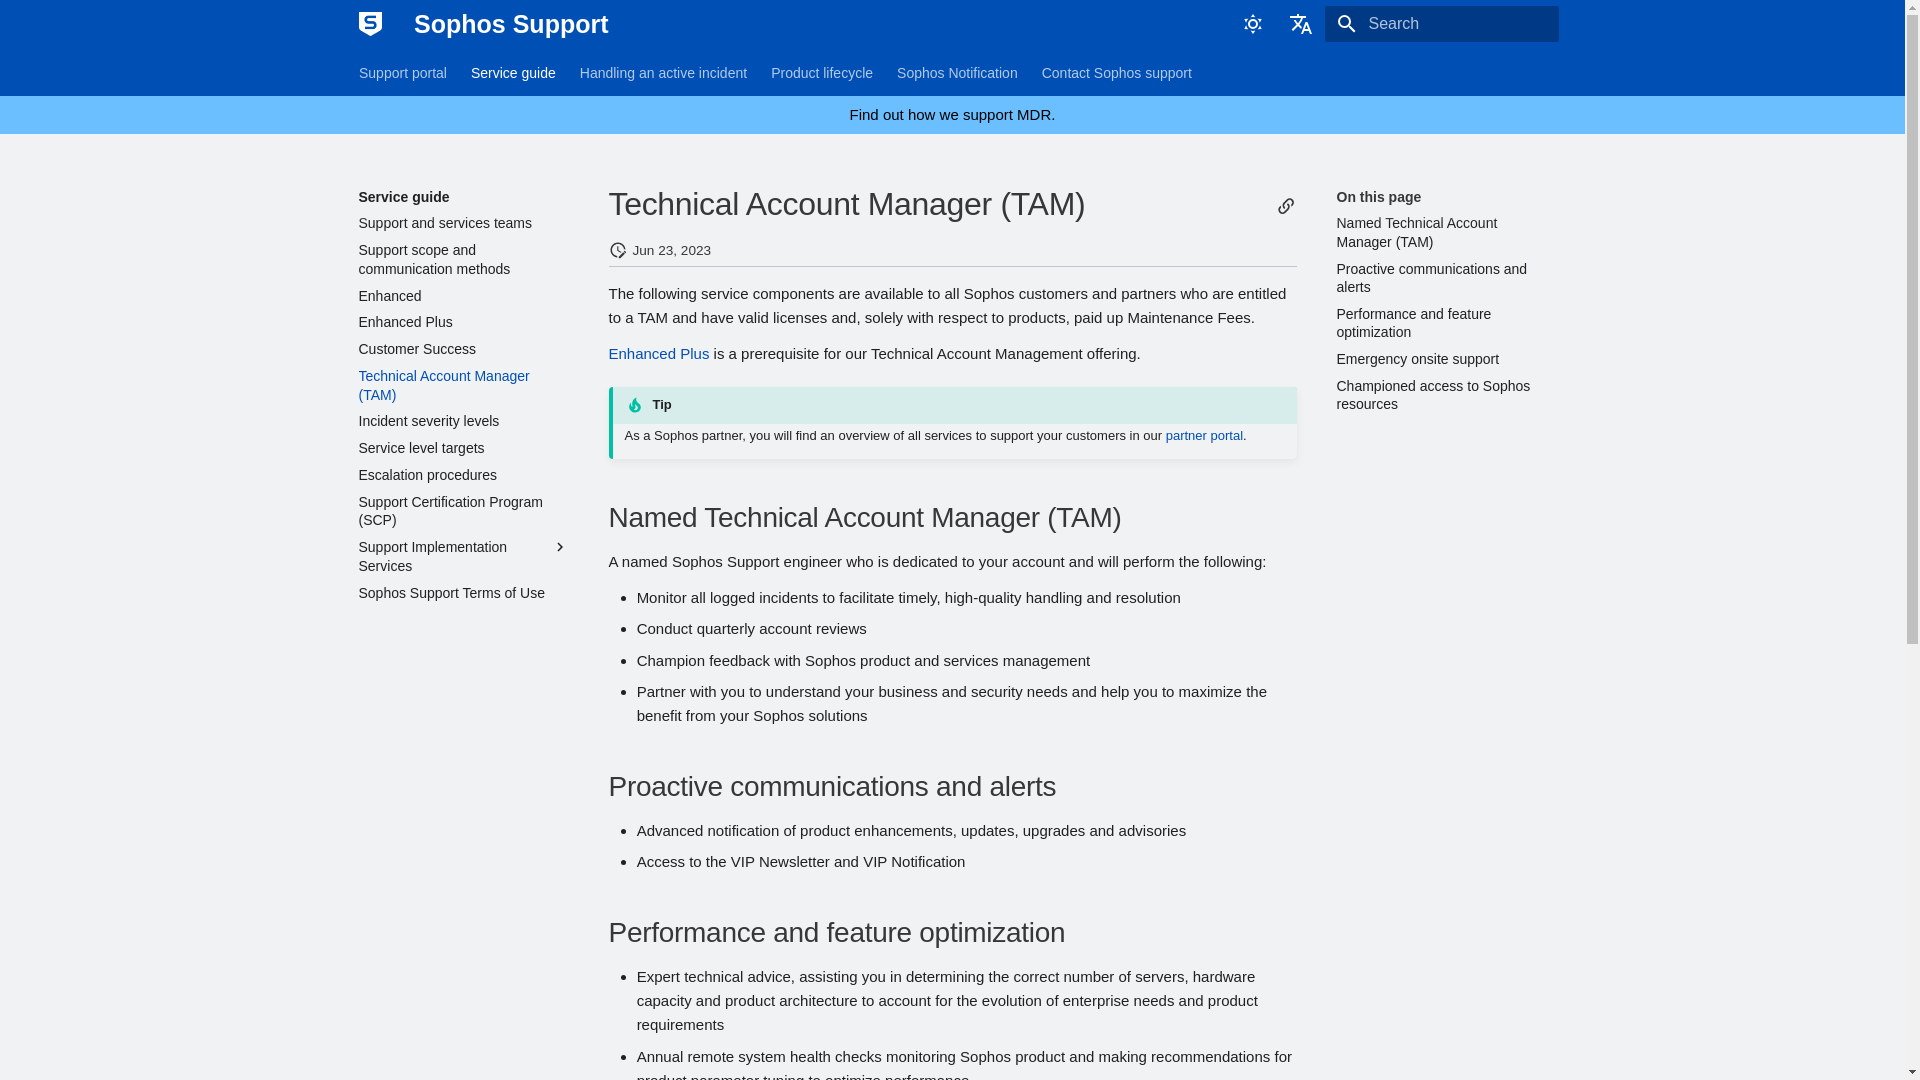 The height and width of the screenshot is (1080, 1920). Describe the element at coordinates (462, 420) in the screenshot. I see `Incident severity levels` at that location.